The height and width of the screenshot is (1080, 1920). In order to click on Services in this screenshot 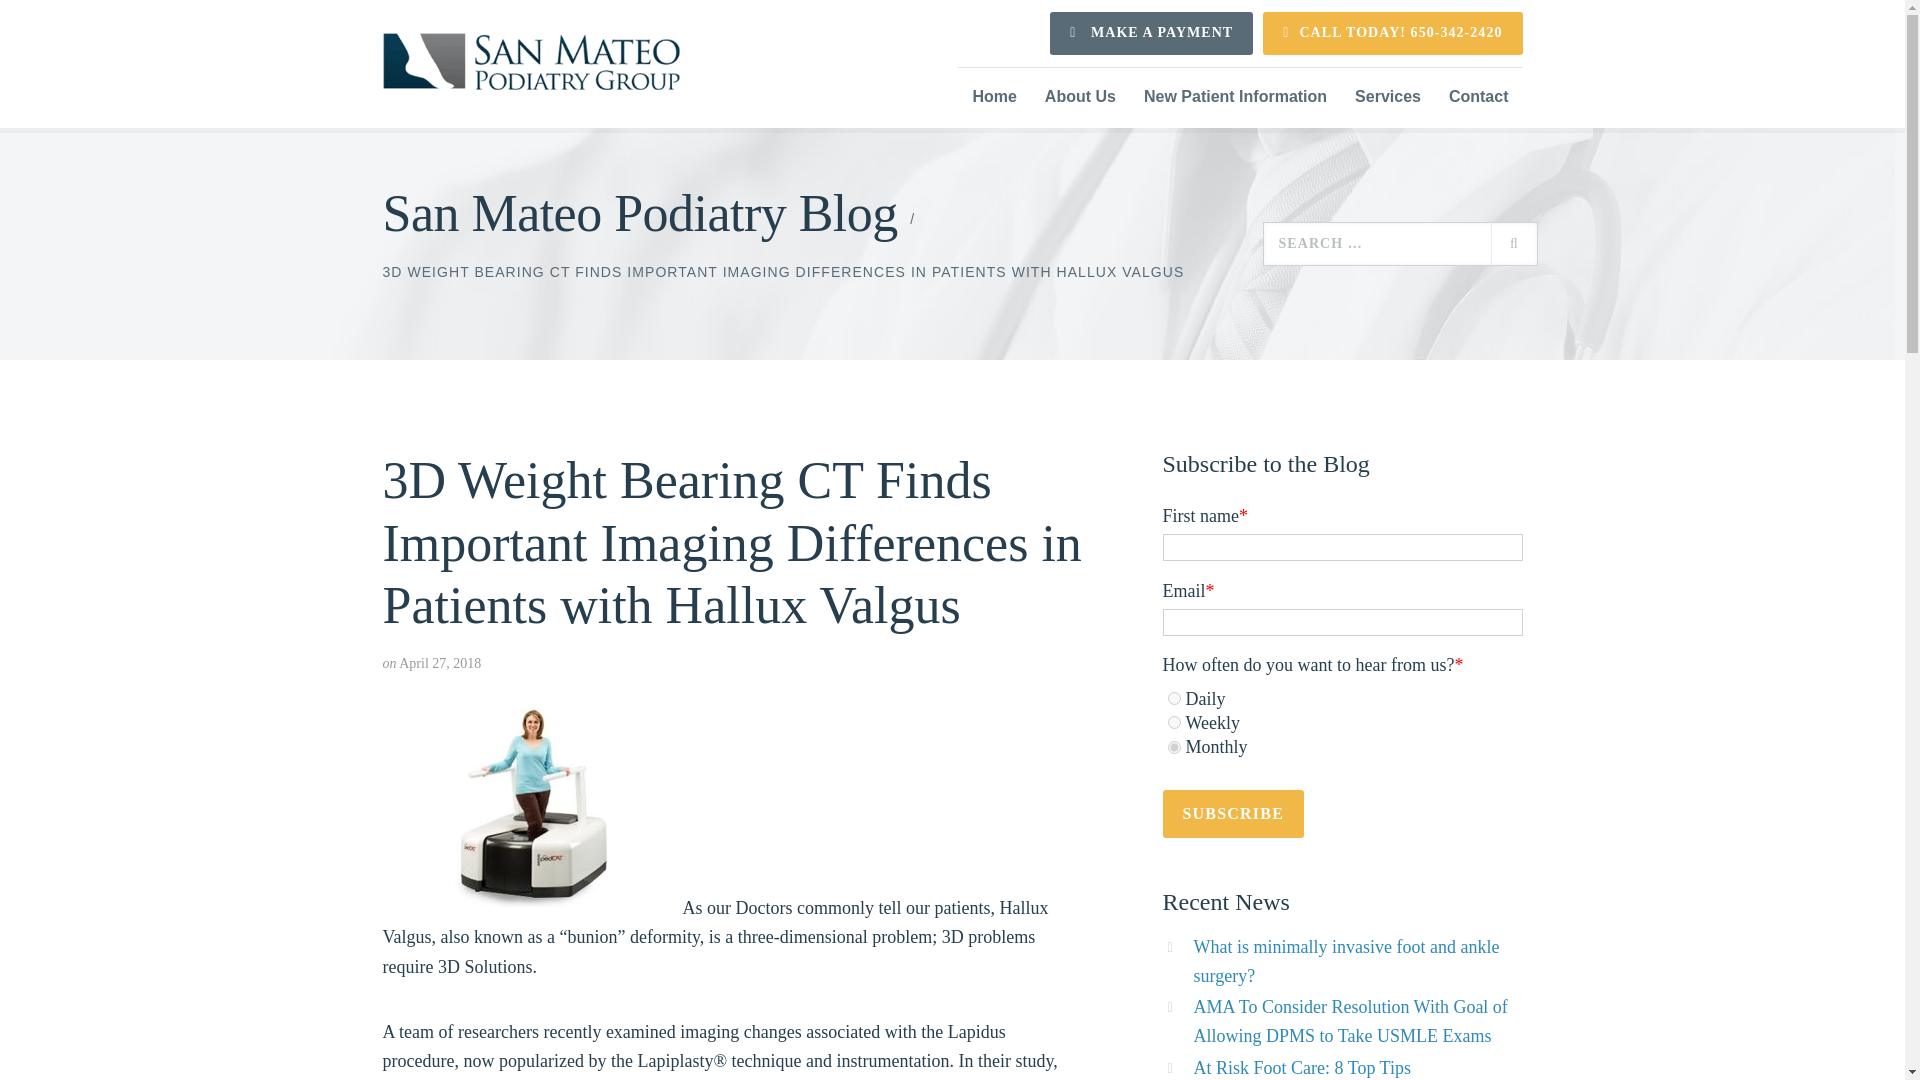, I will do `click(1387, 98)`.